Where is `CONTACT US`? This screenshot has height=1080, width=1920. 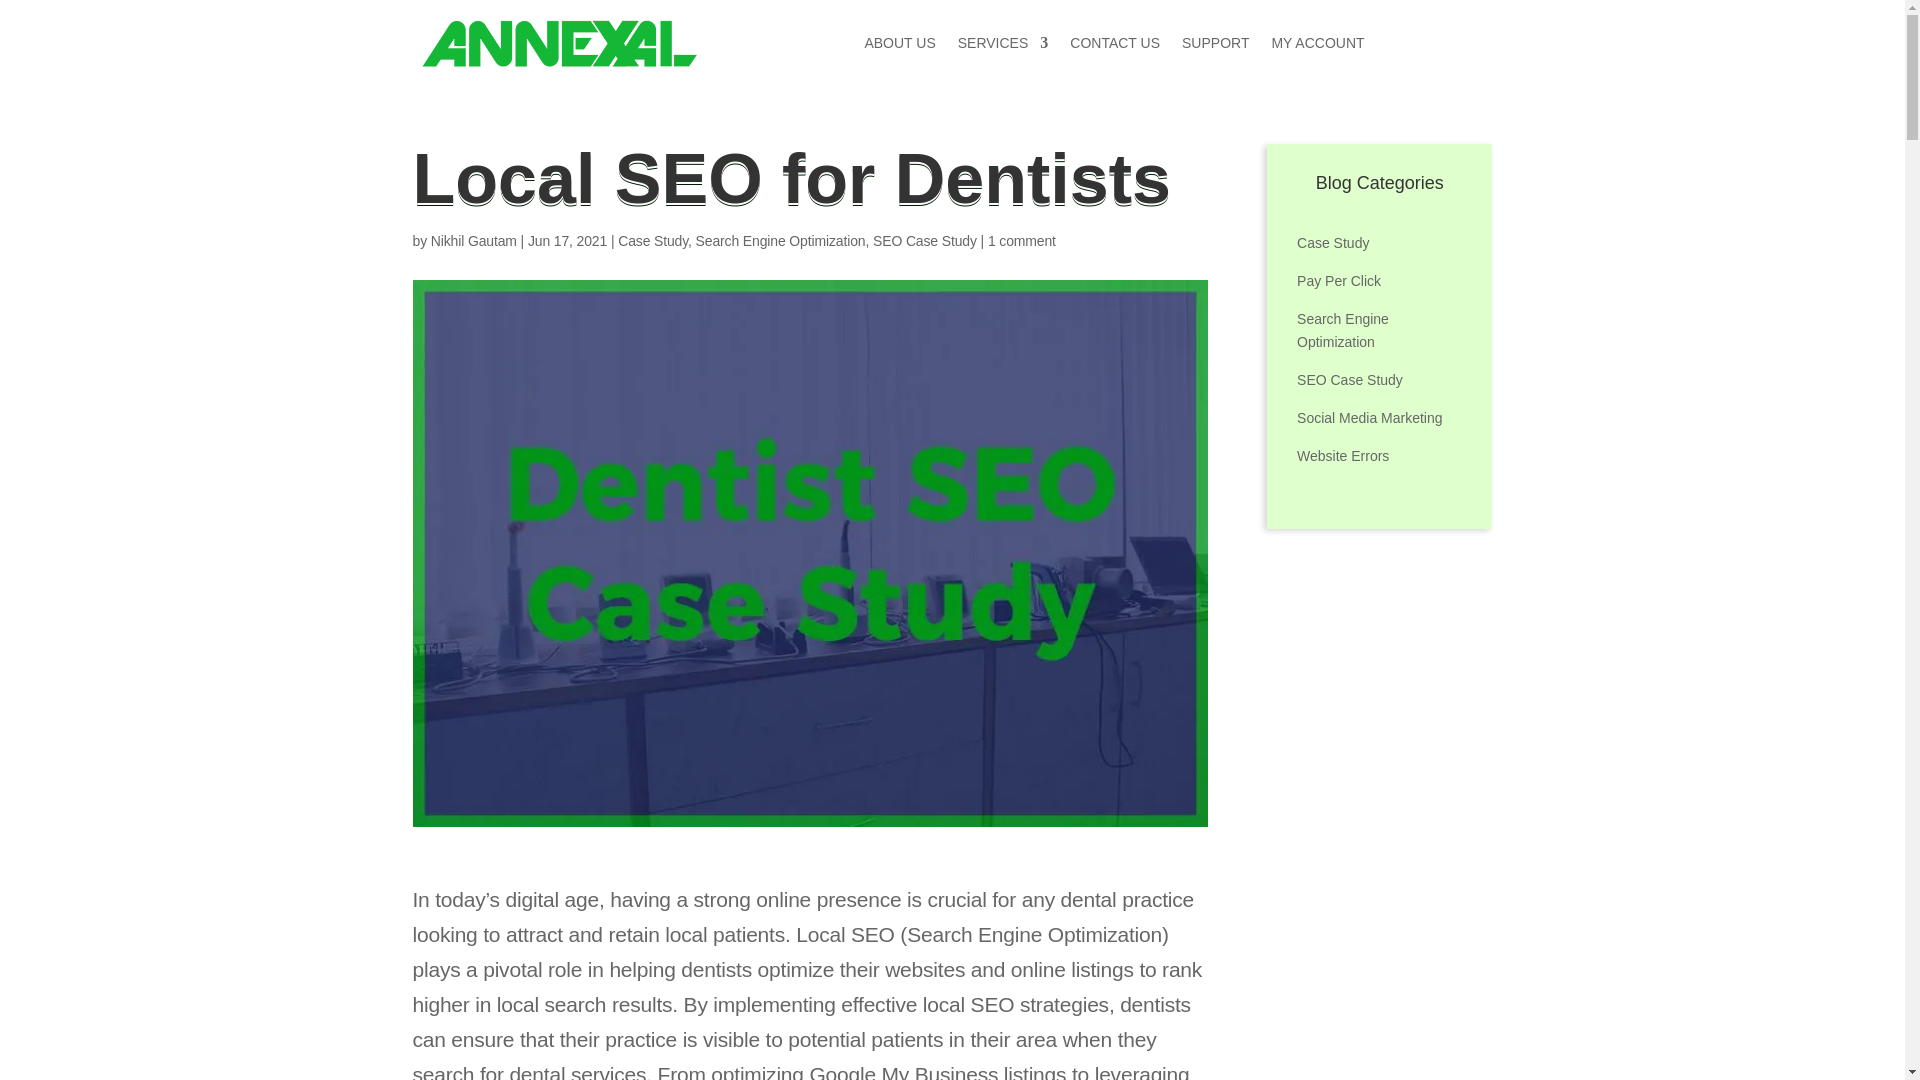 CONTACT US is located at coordinates (1114, 43).